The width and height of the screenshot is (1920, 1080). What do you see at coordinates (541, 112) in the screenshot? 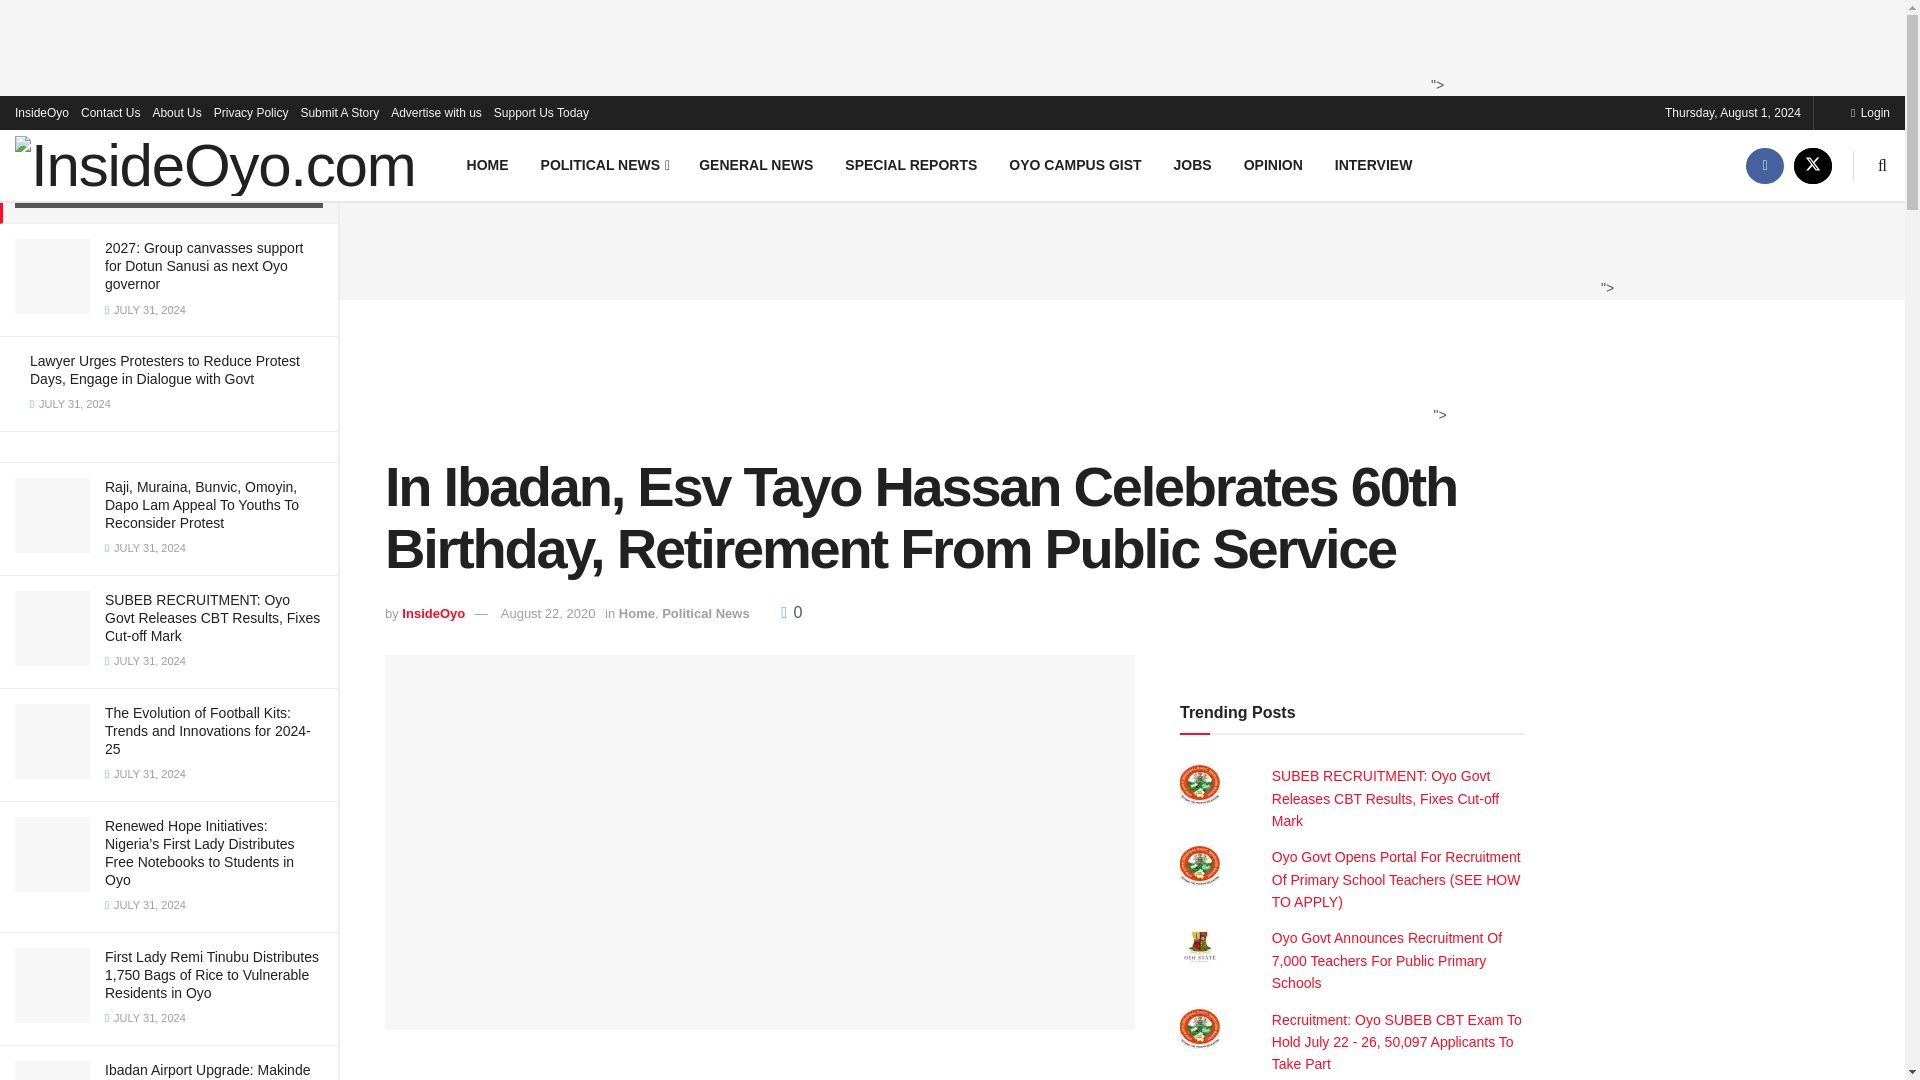
I see `Support Us Today` at bounding box center [541, 112].